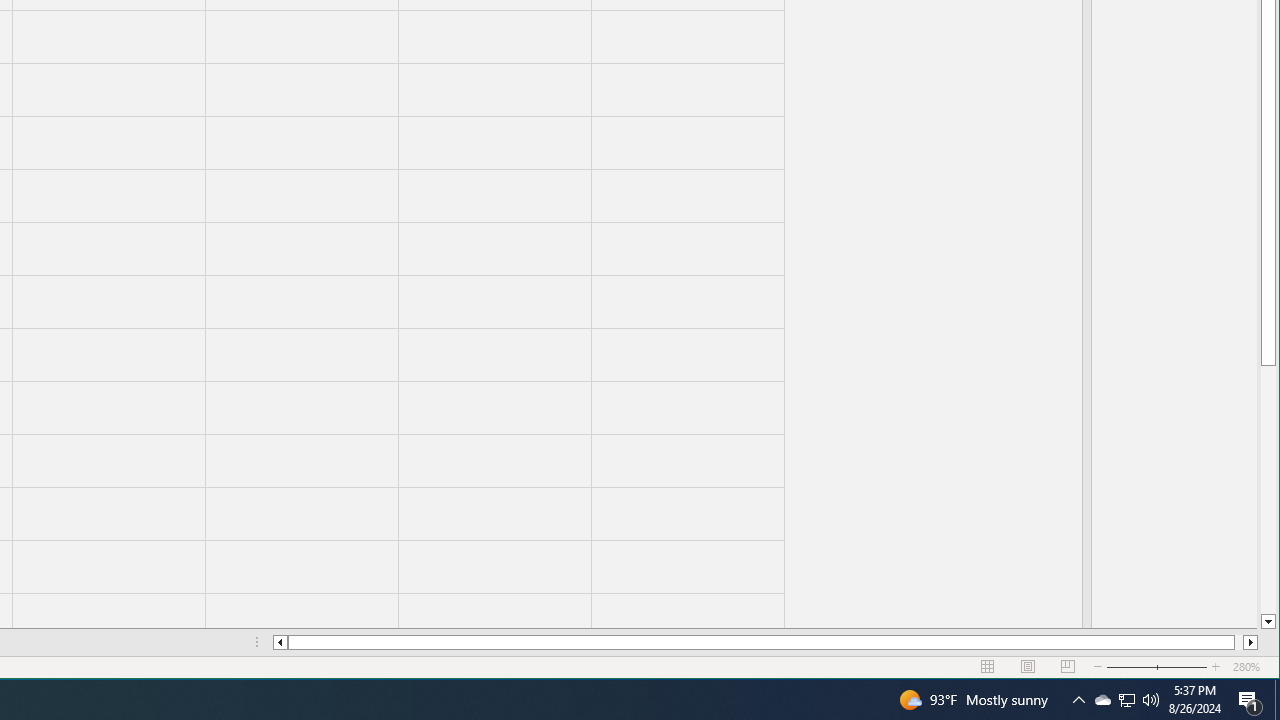  I want to click on Show desktop, so click(1126, 700).